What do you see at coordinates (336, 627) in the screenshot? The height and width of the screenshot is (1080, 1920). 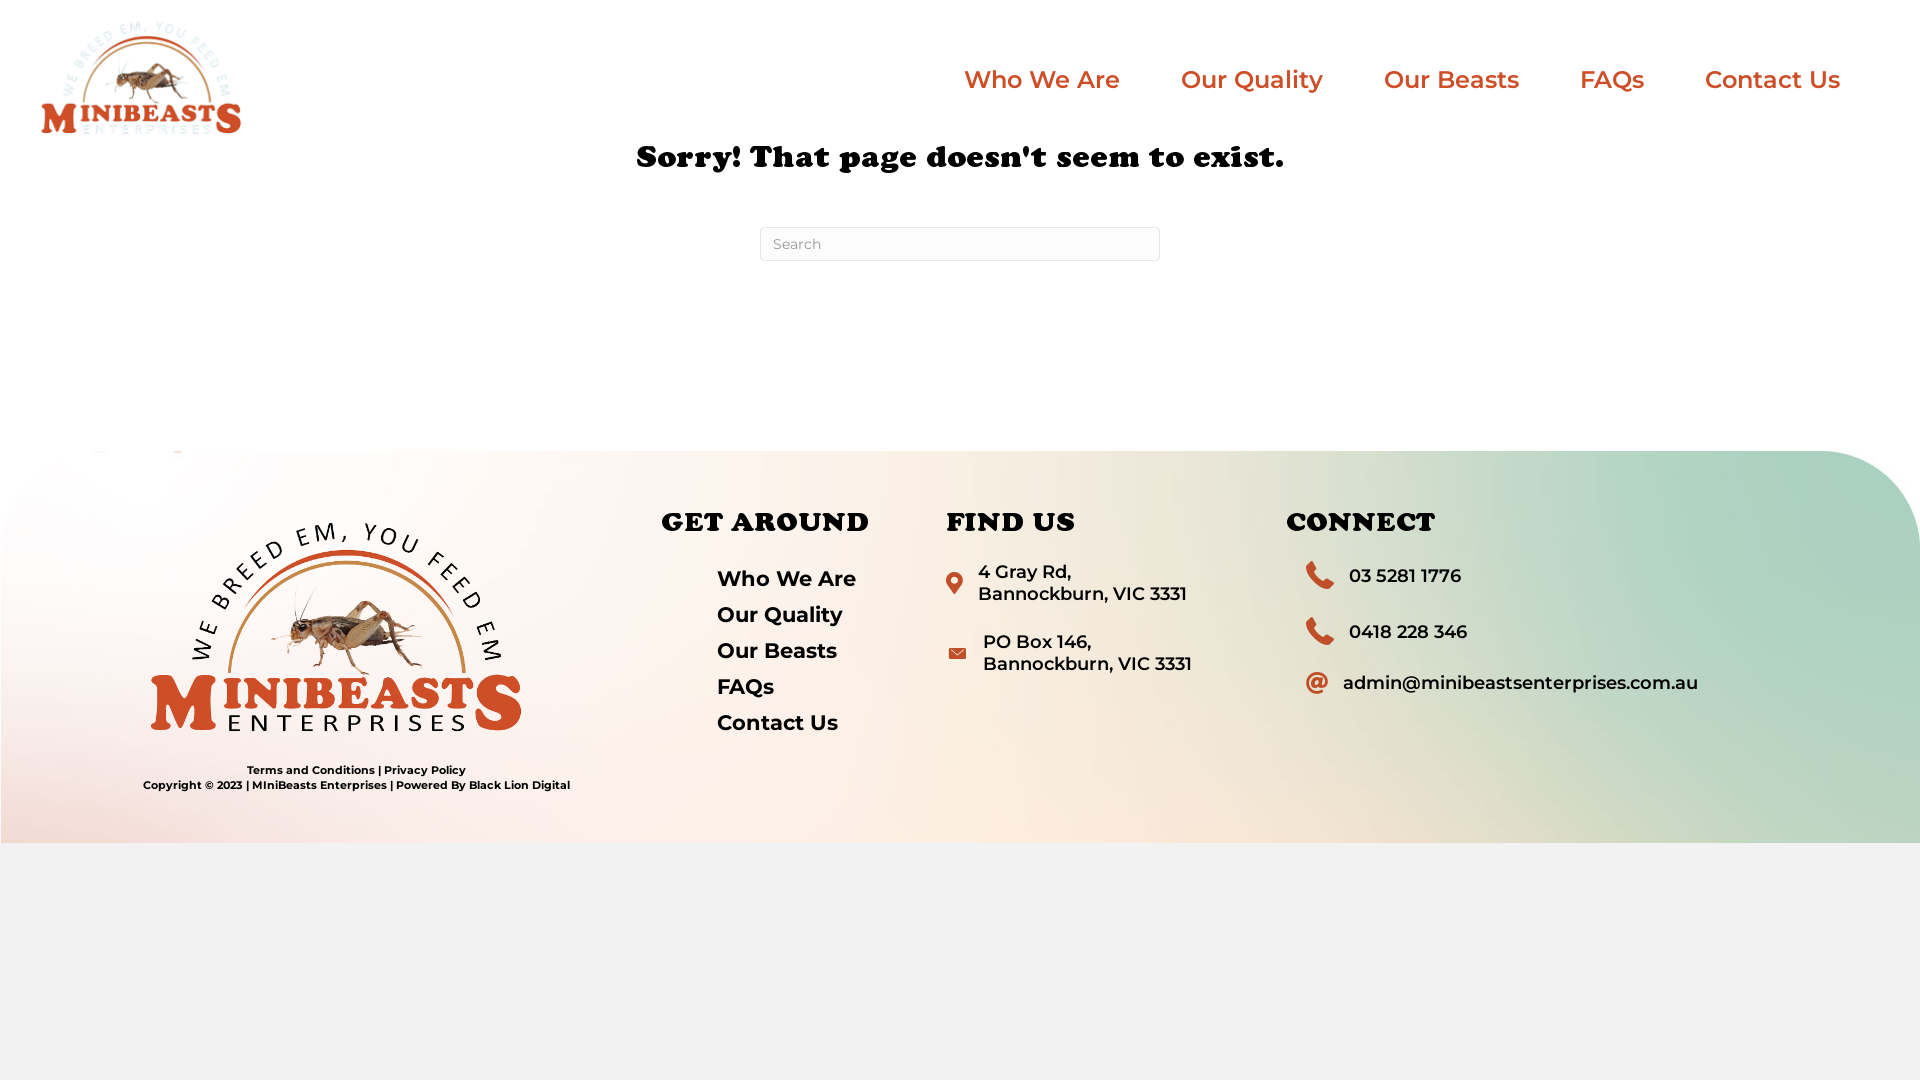 I see `MiniBeasts-Logo` at bounding box center [336, 627].